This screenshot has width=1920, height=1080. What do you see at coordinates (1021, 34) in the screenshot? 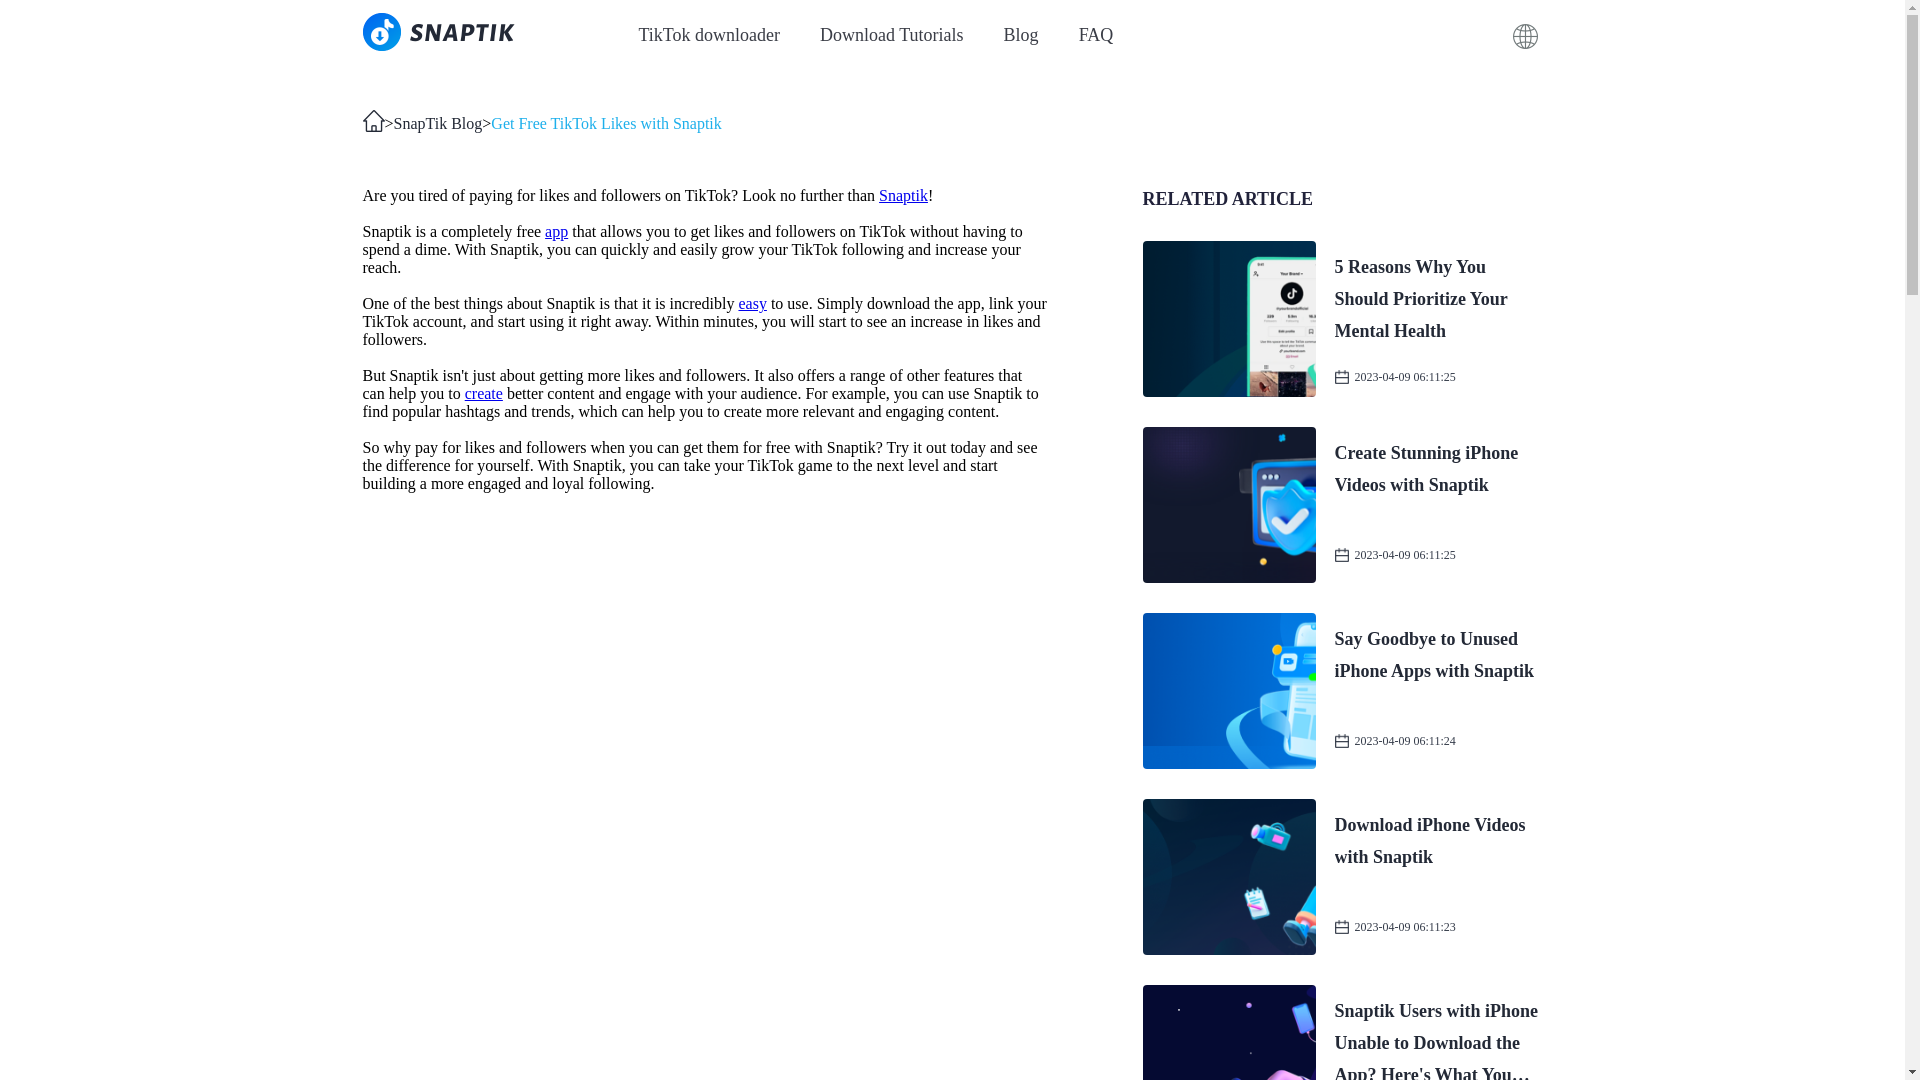
I see `Get Free TikTok Likes with Snaptik` at bounding box center [1021, 34].